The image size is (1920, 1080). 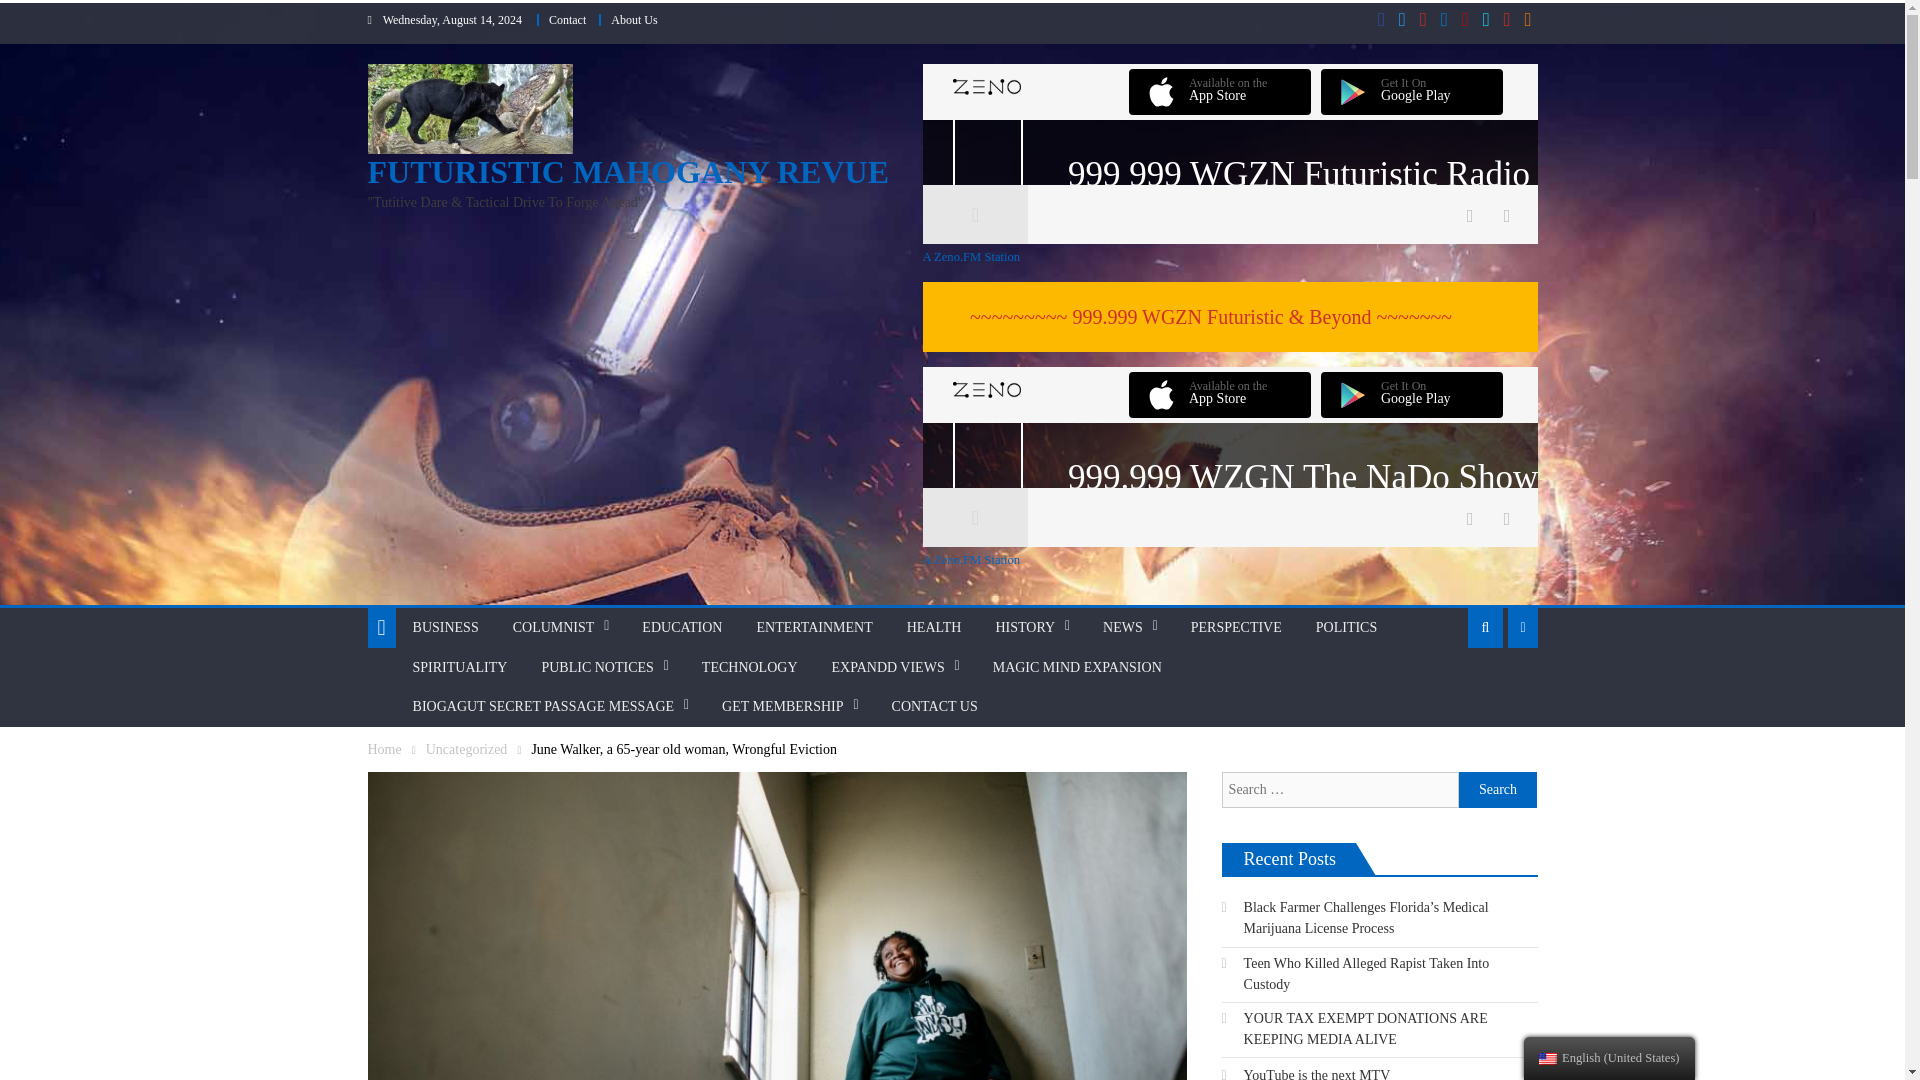 What do you see at coordinates (1346, 628) in the screenshot?
I see `POLITICS` at bounding box center [1346, 628].